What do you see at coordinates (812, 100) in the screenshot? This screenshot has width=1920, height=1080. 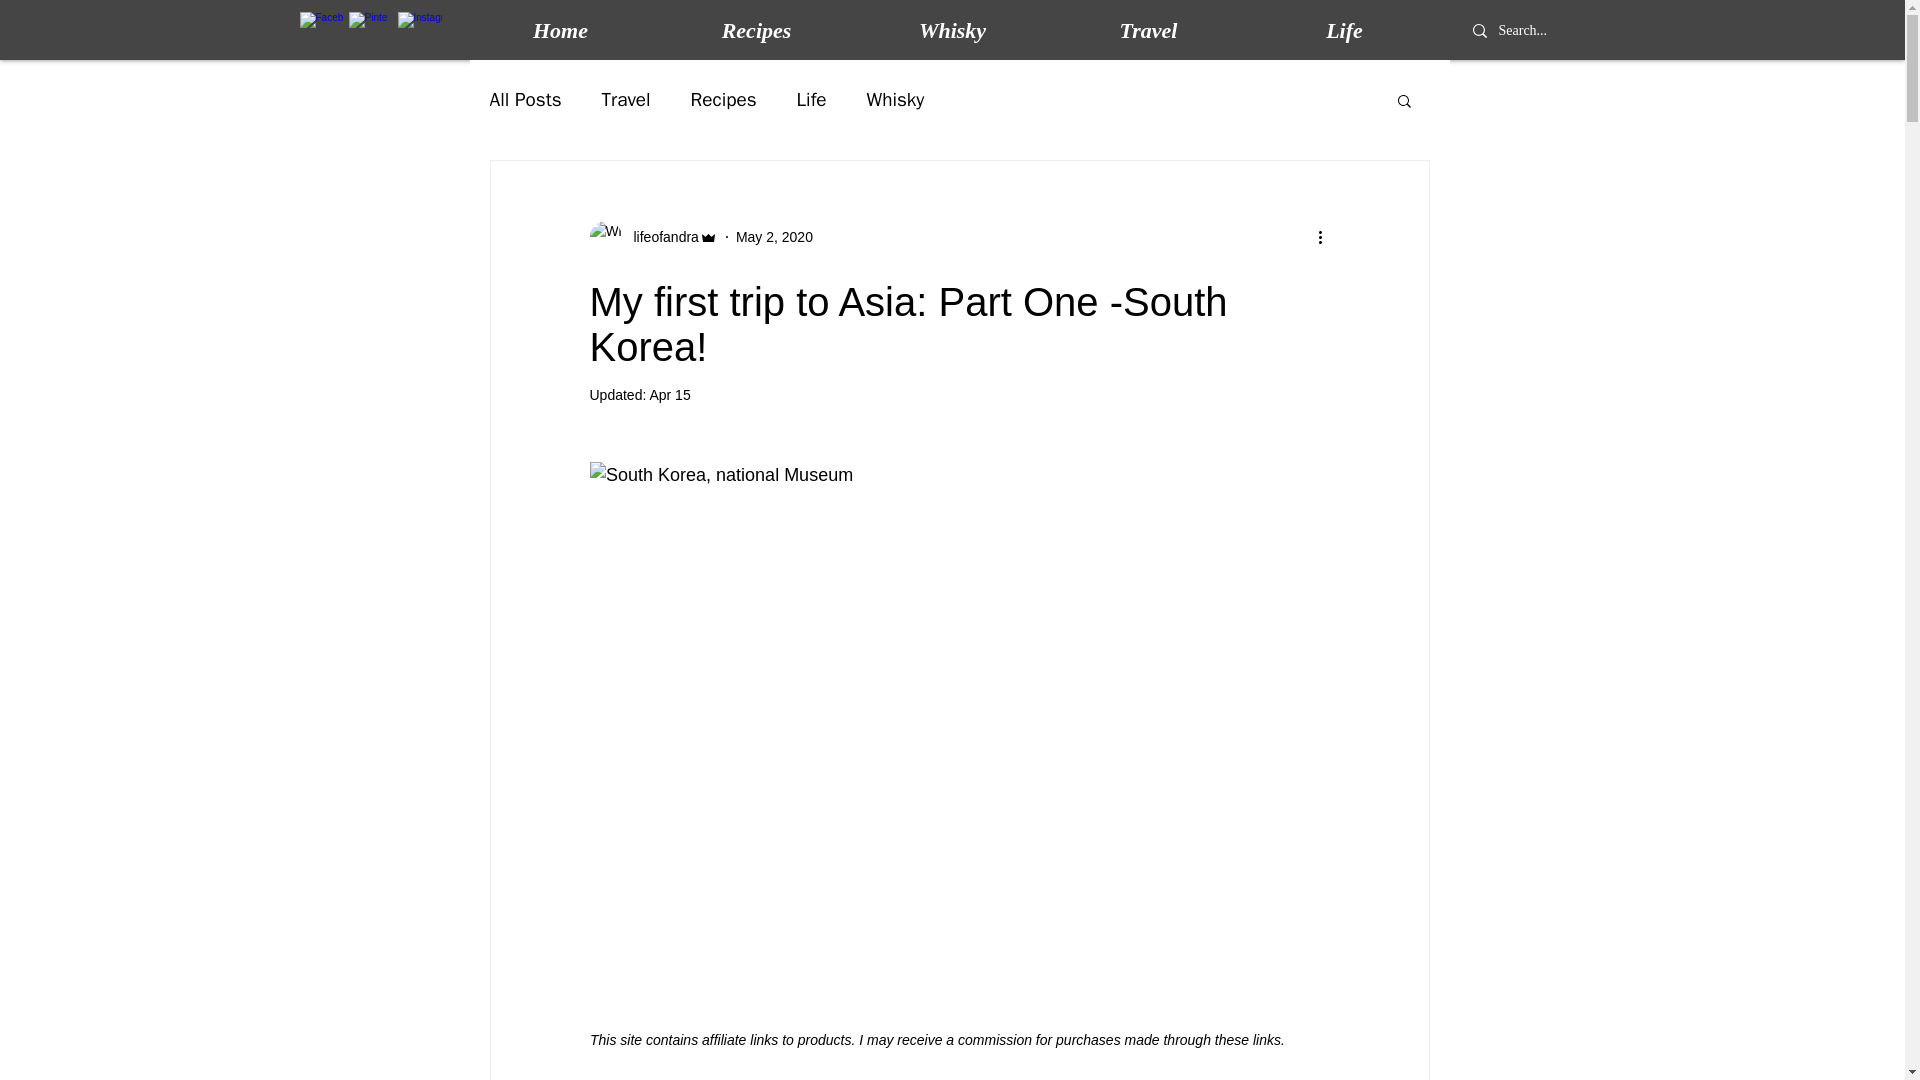 I see `Life` at bounding box center [812, 100].